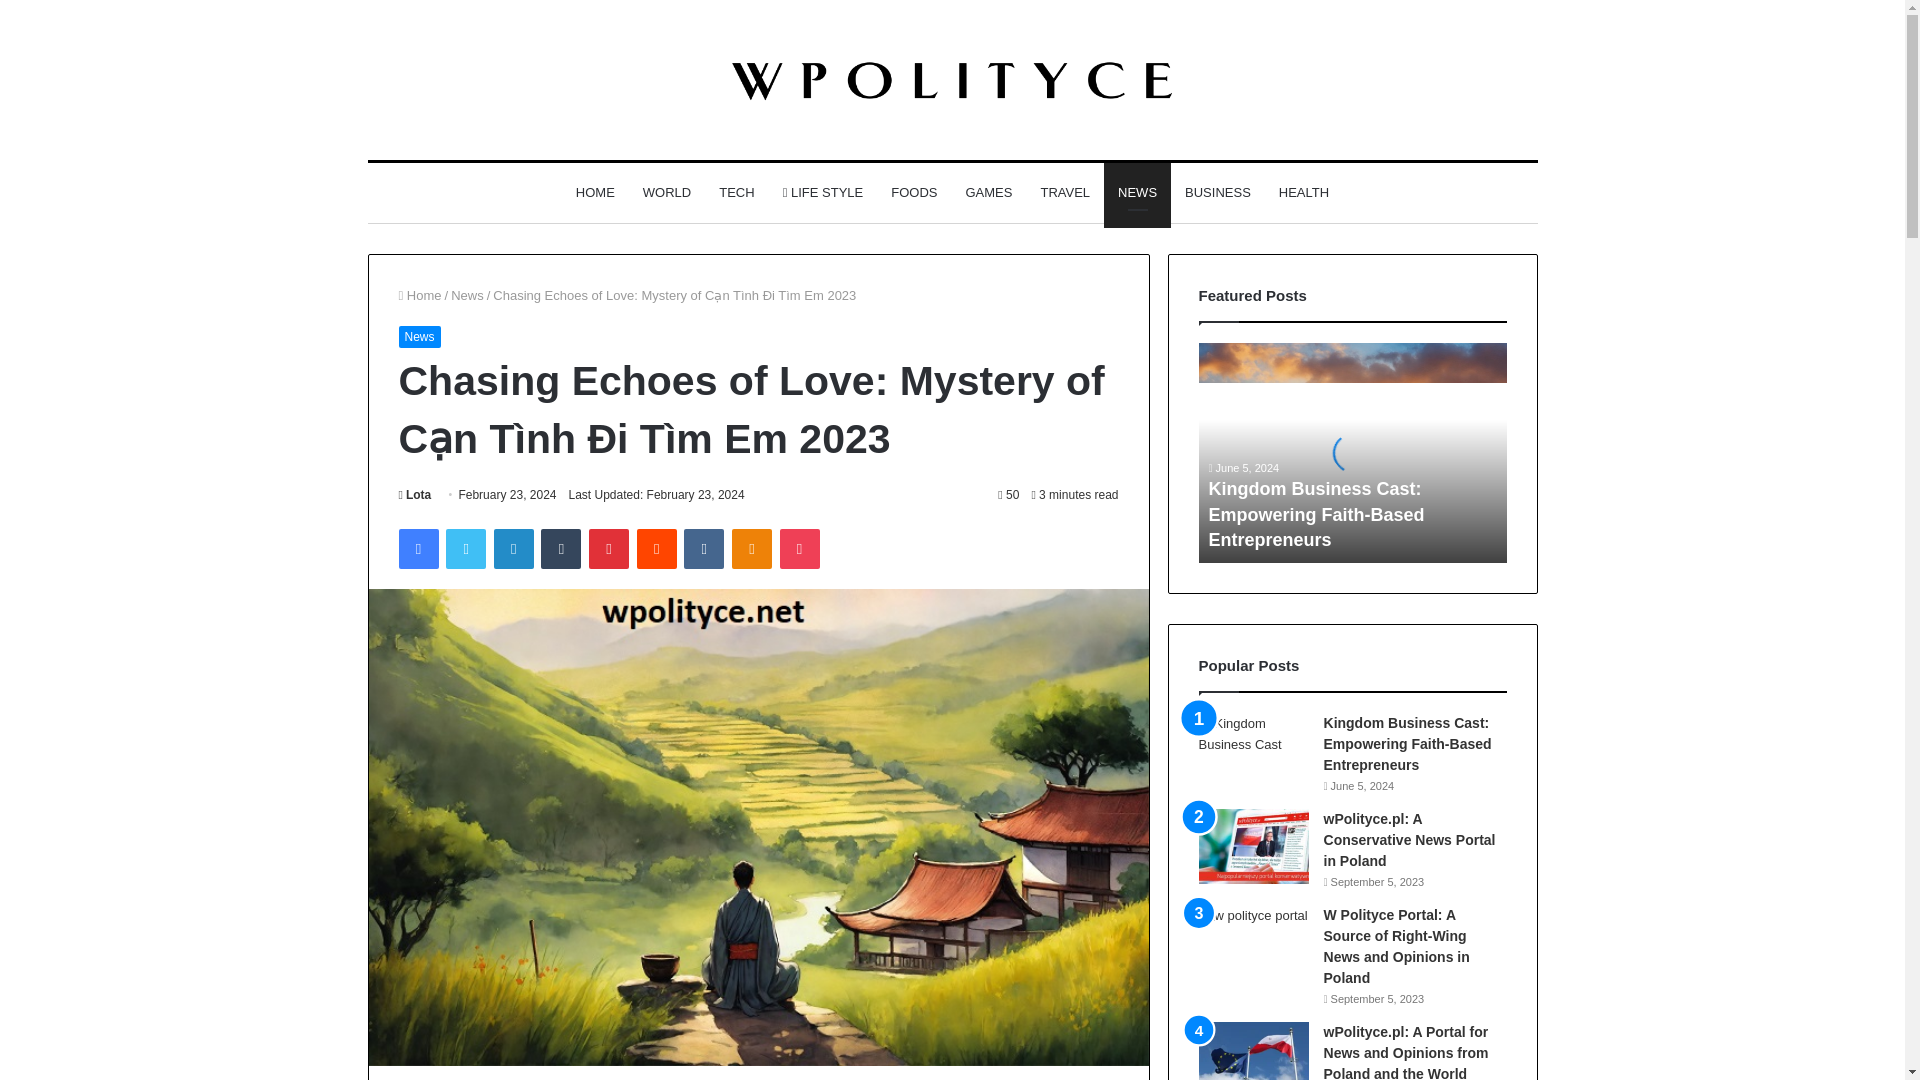 This screenshot has width=1920, height=1080. Describe the element at coordinates (703, 549) in the screenshot. I see `VKontakte` at that location.